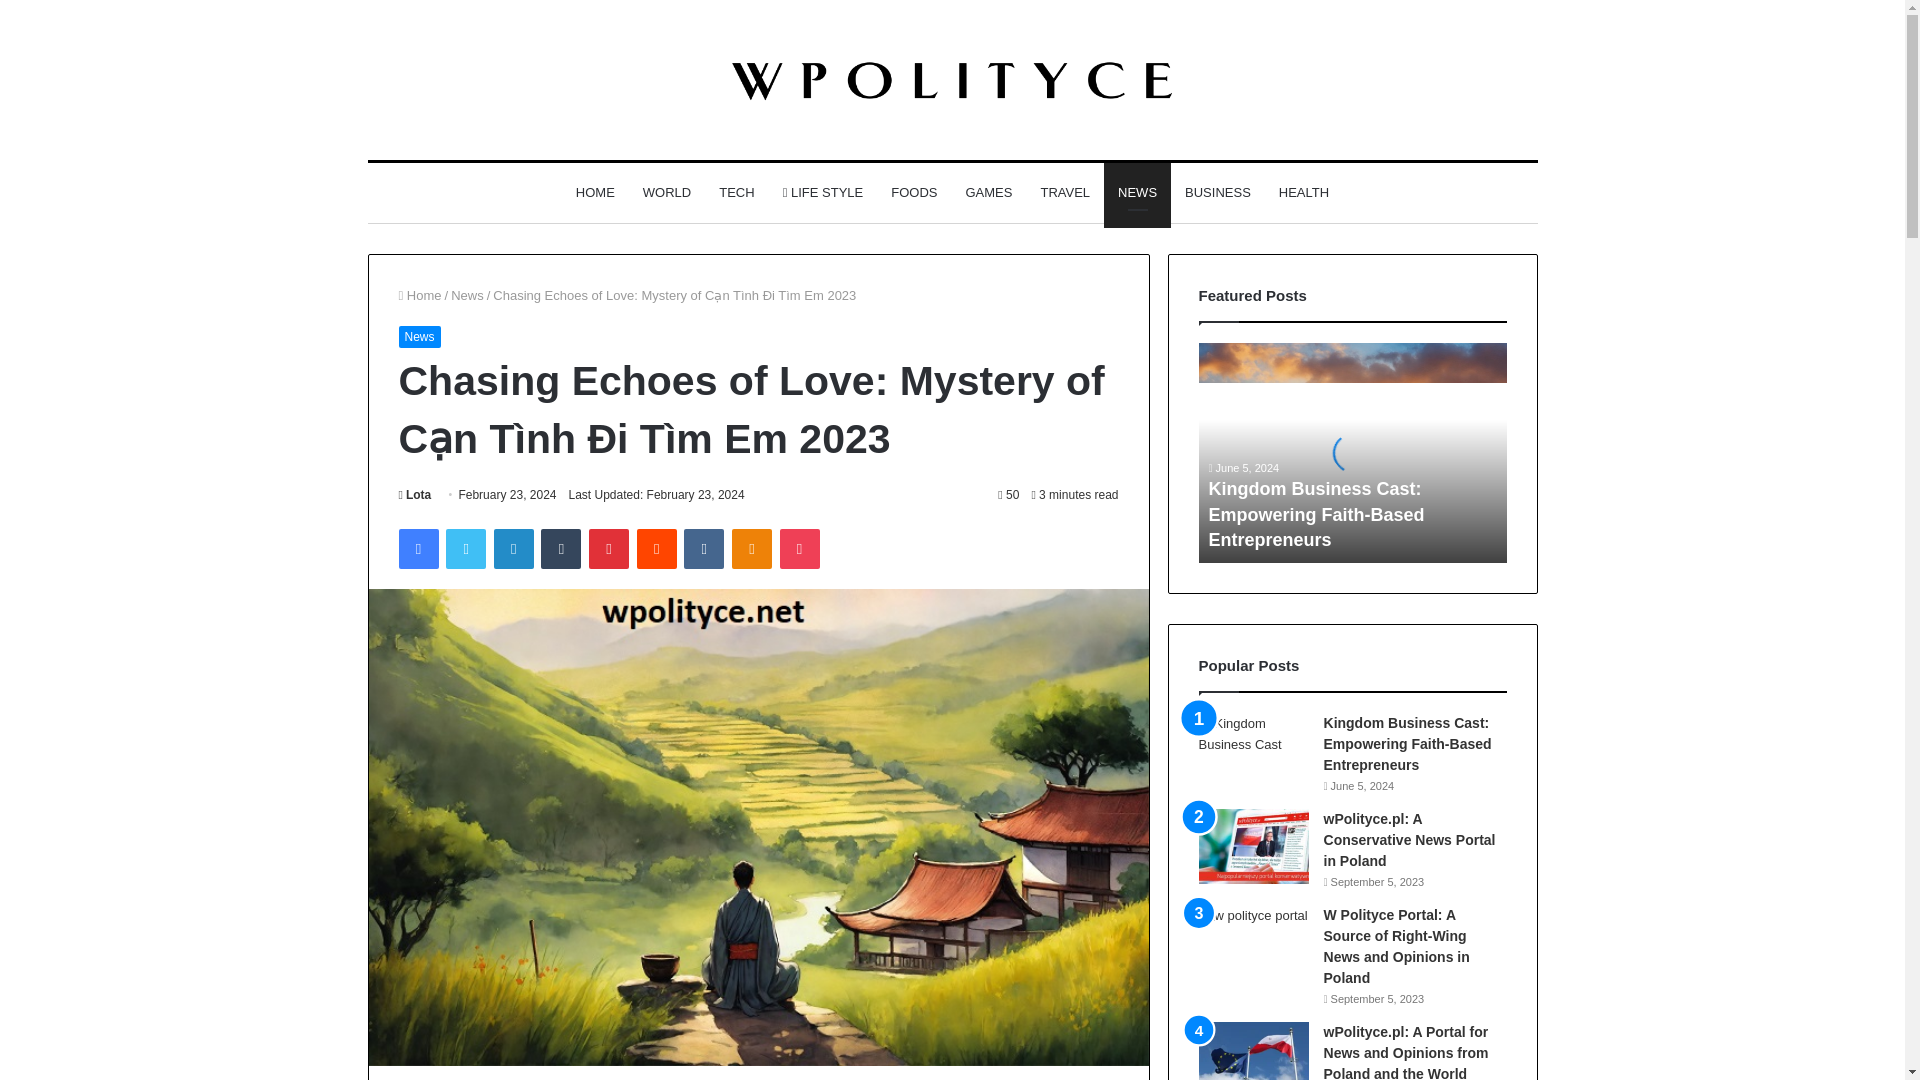 This screenshot has width=1920, height=1080. Describe the element at coordinates (703, 549) in the screenshot. I see `VKontakte` at that location.